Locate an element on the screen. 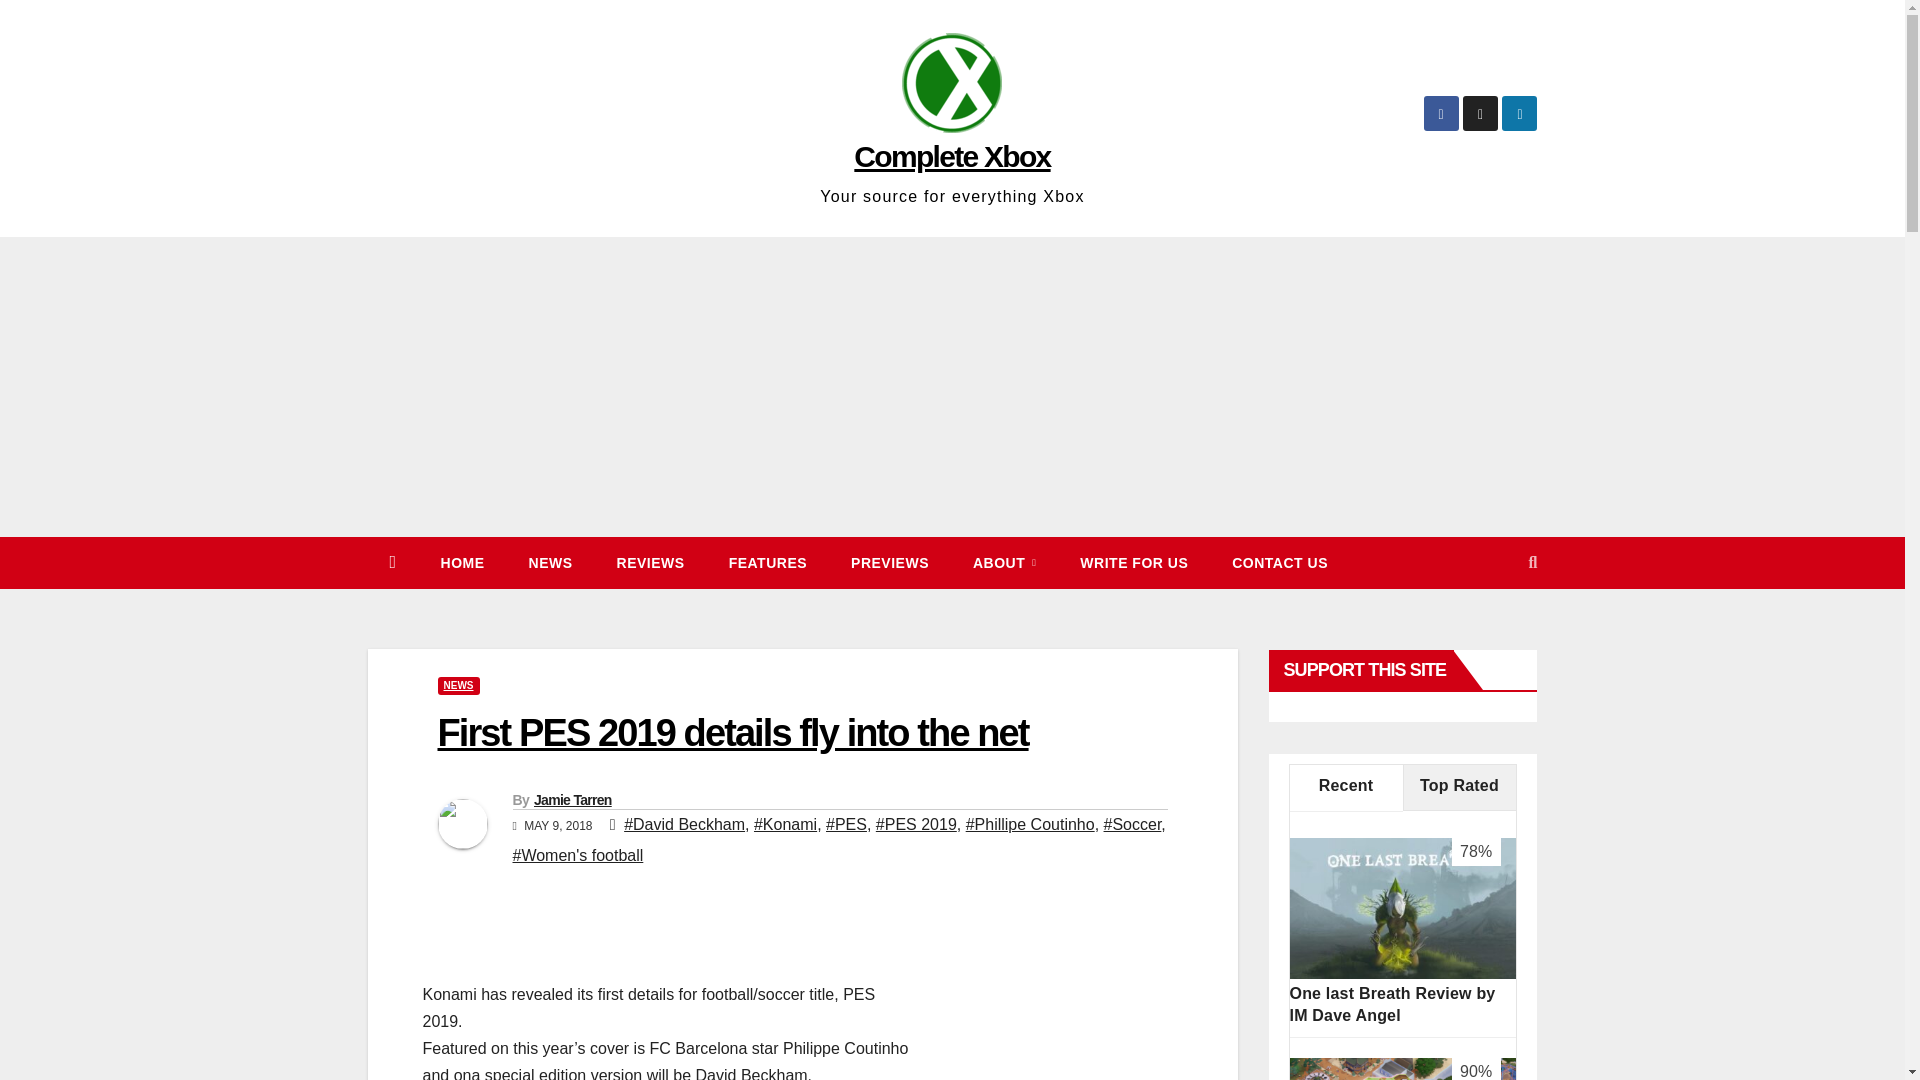 This screenshot has width=1920, height=1080. Home is located at coordinates (462, 562).